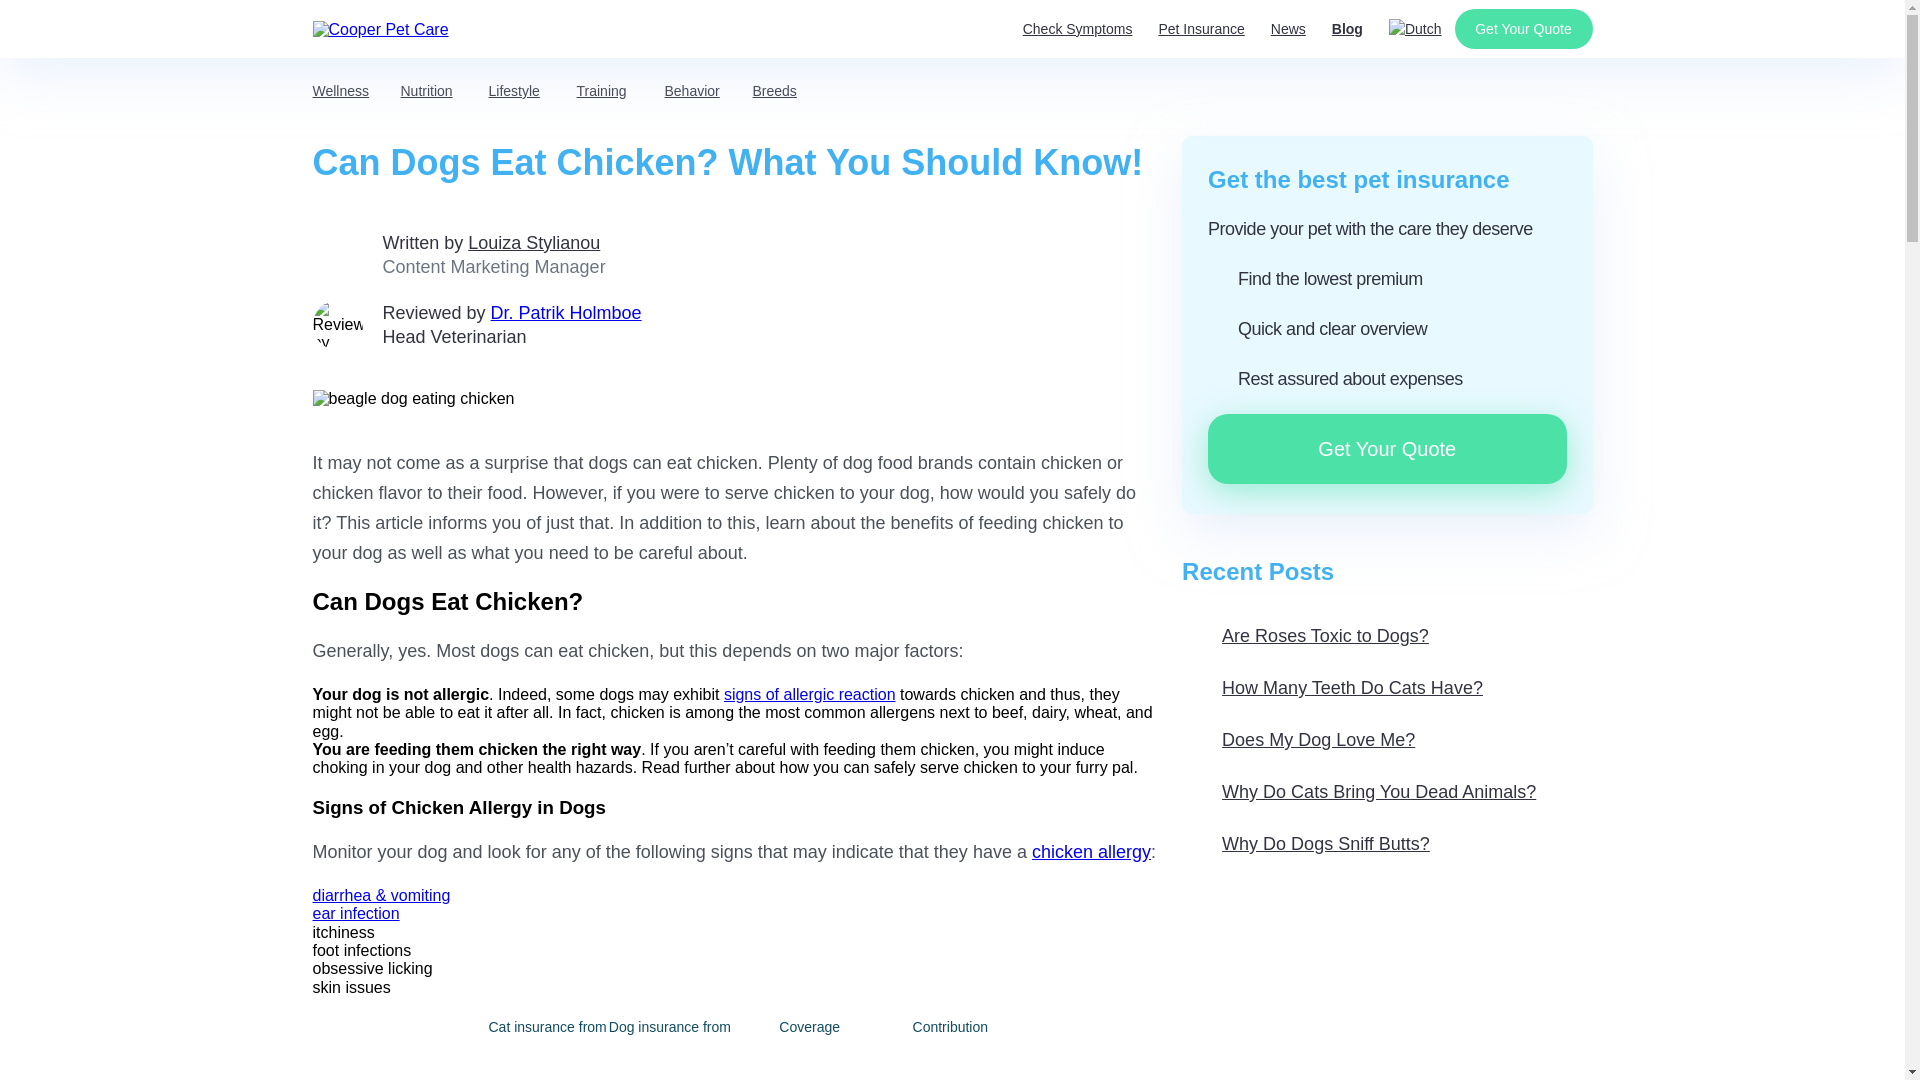  Describe the element at coordinates (1298, 740) in the screenshot. I see `Does My Dog Love Me?` at that location.